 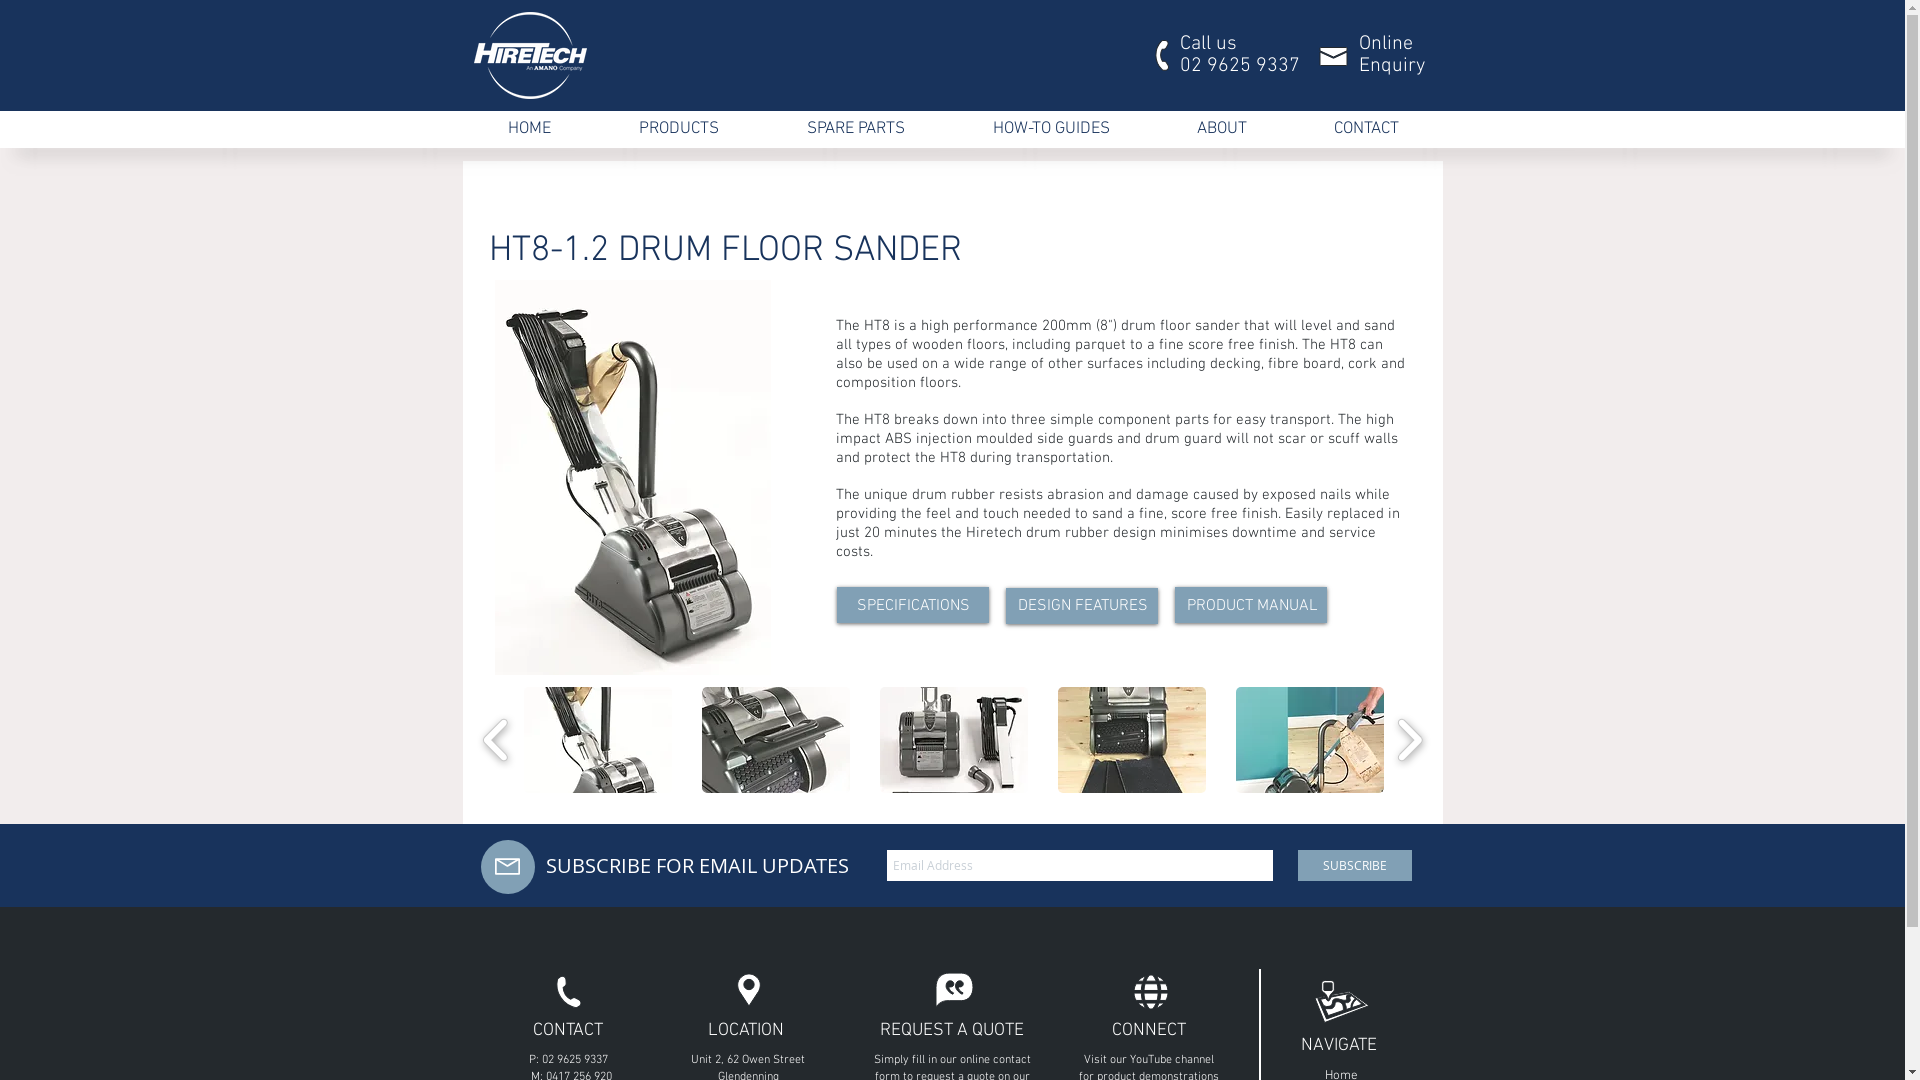 What do you see at coordinates (912, 604) in the screenshot?
I see `SPECIFICATIONS` at bounding box center [912, 604].